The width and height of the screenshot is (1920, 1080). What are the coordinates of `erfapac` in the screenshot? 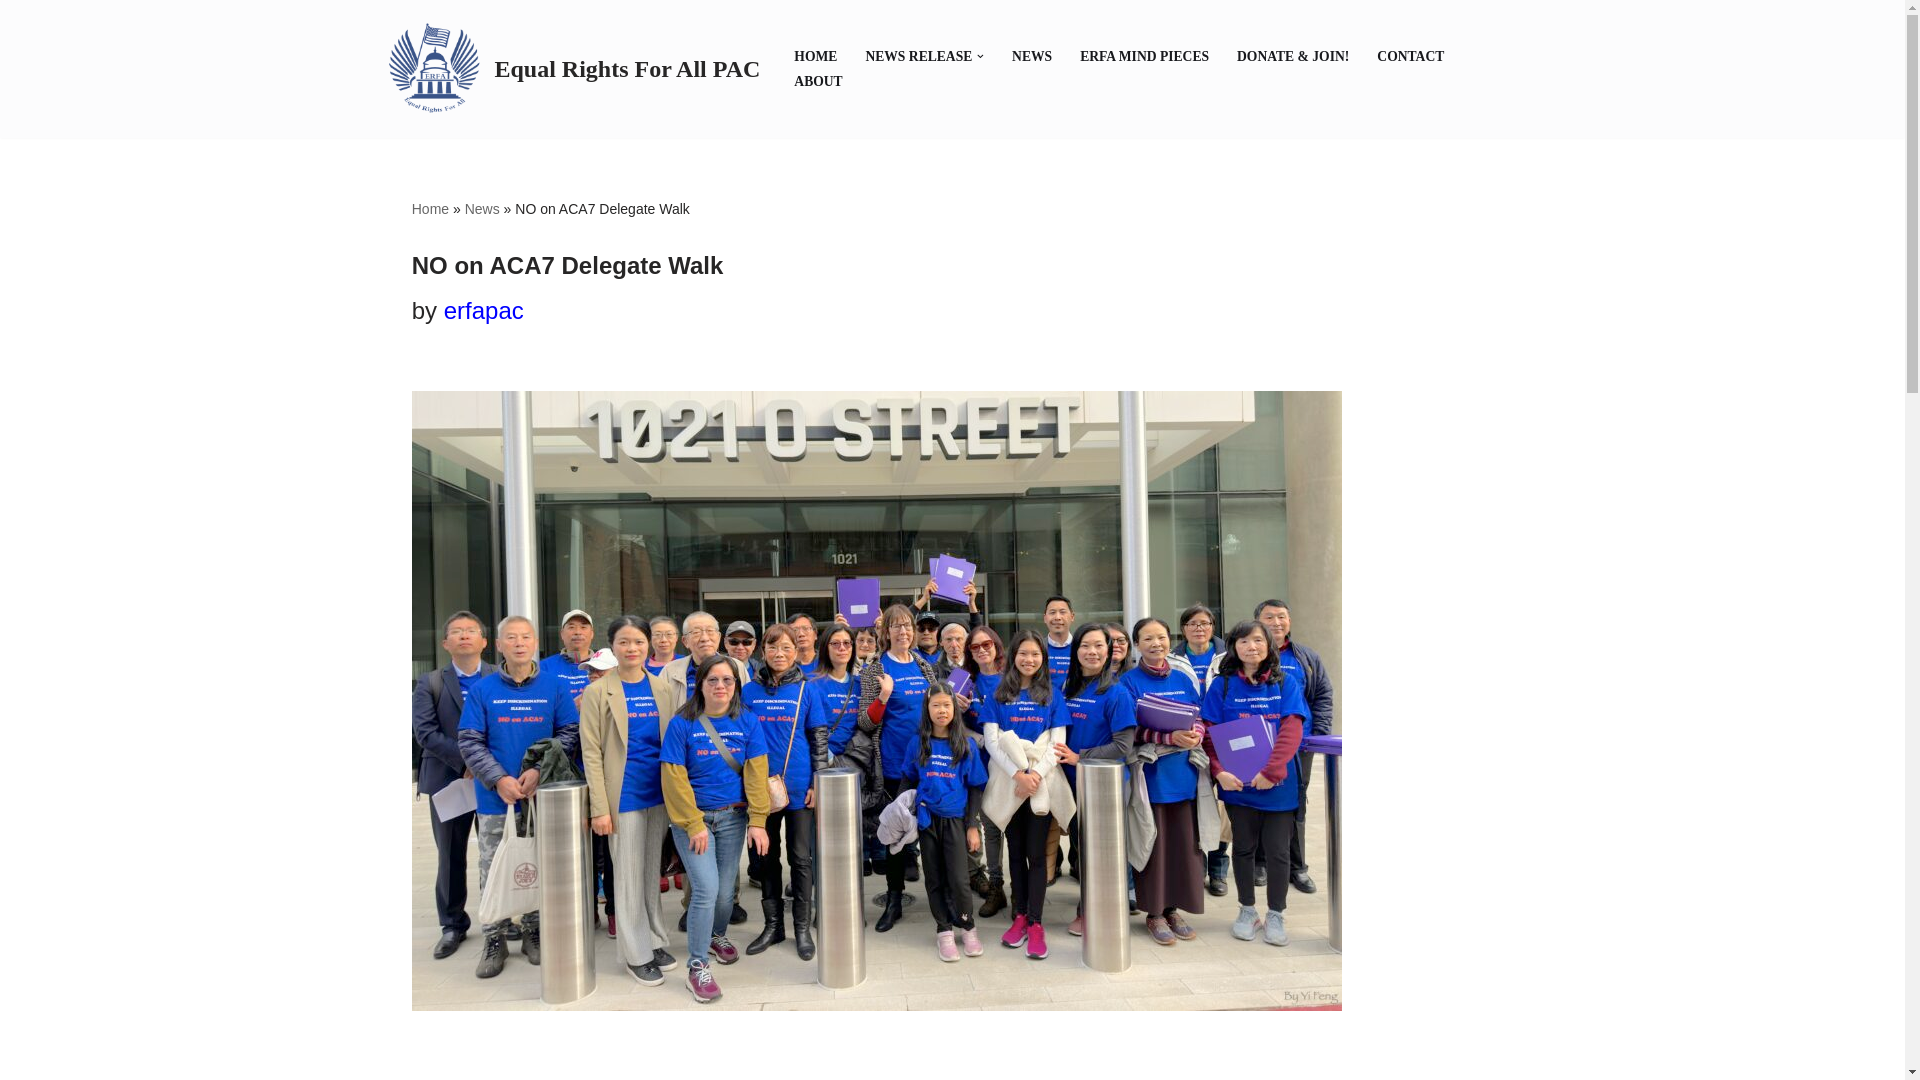 It's located at (484, 310).